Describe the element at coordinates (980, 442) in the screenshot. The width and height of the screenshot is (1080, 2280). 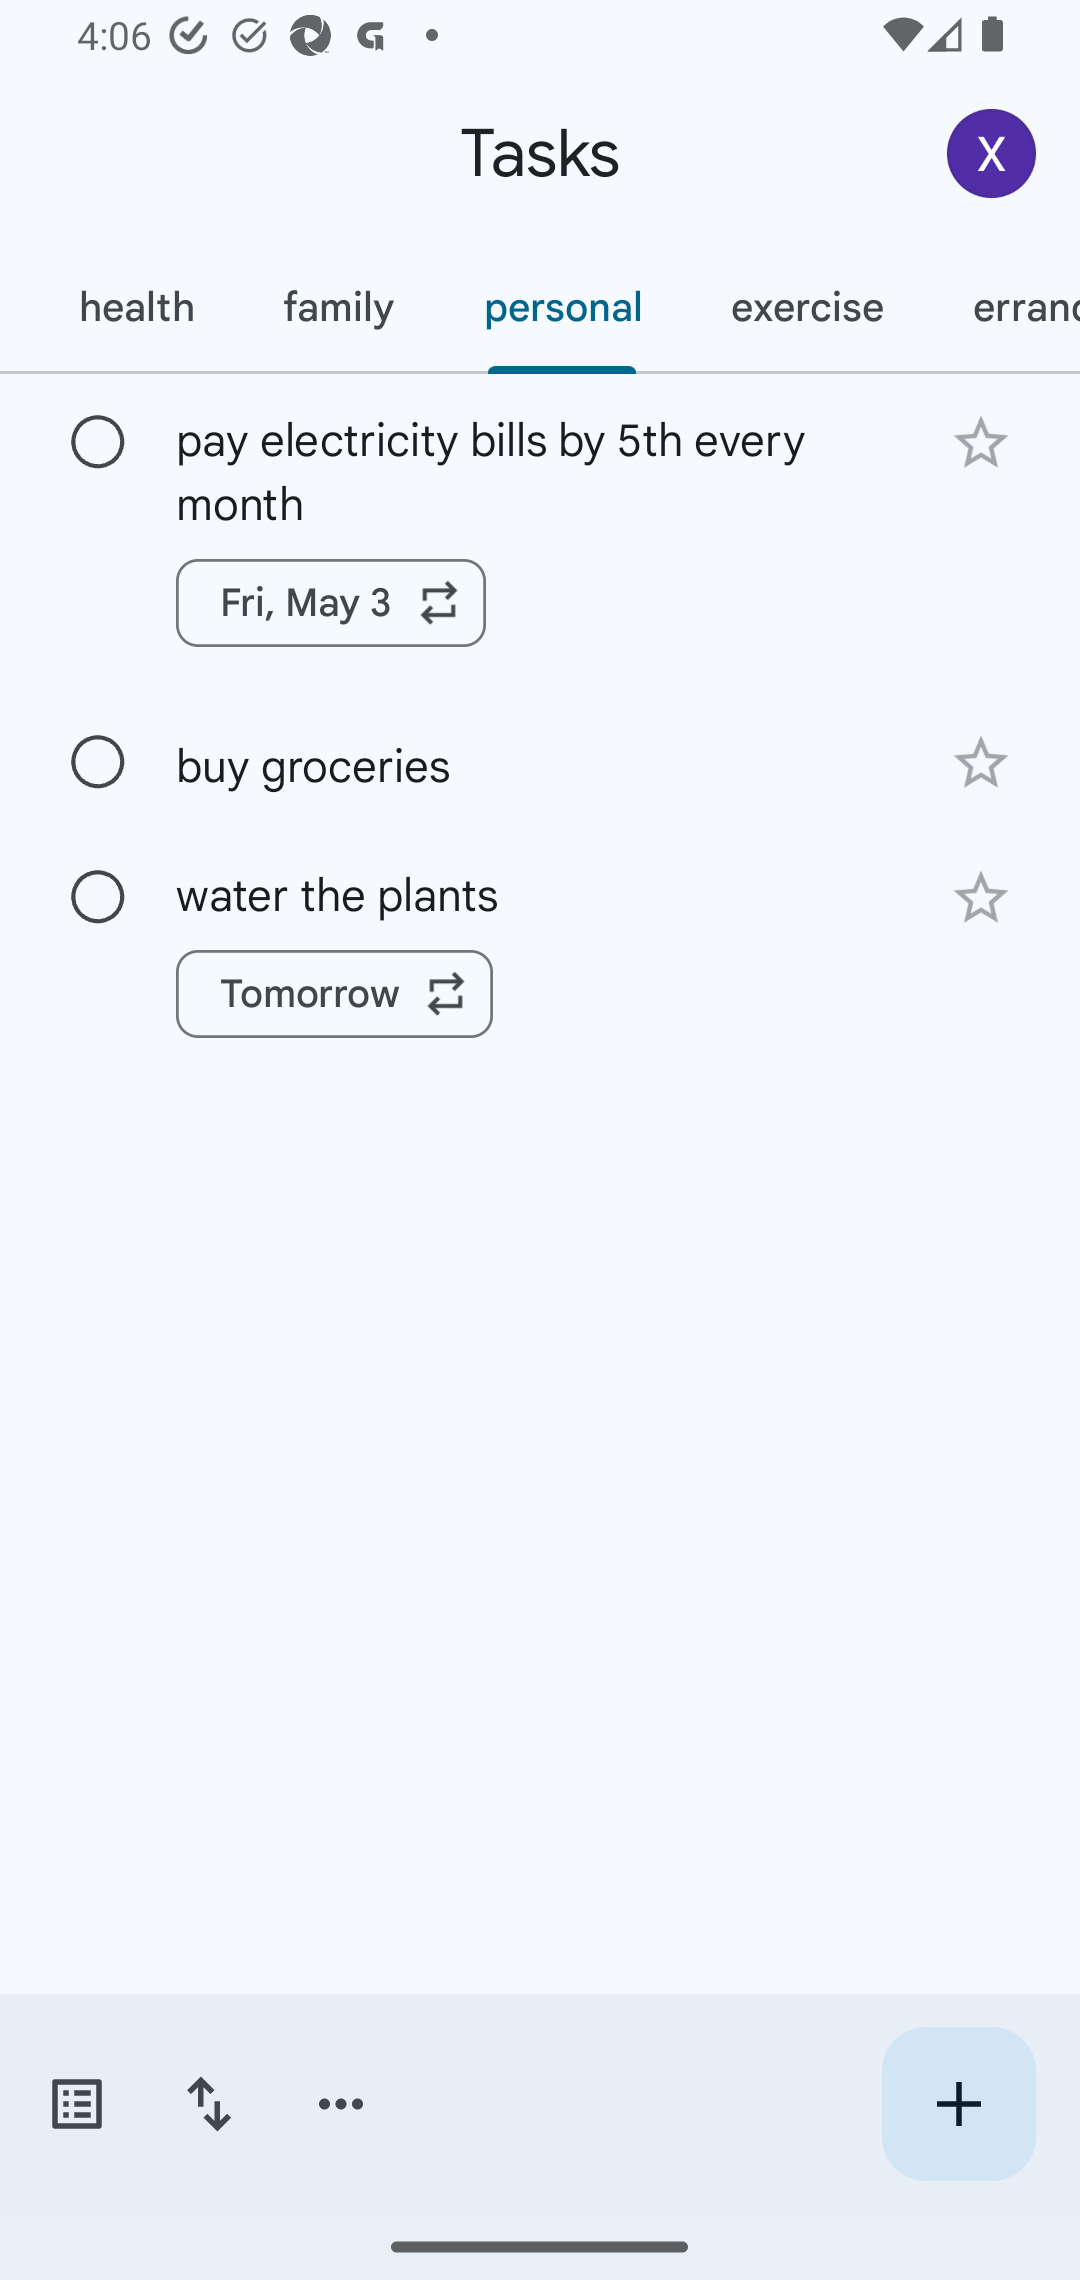
I see `Add star` at that location.